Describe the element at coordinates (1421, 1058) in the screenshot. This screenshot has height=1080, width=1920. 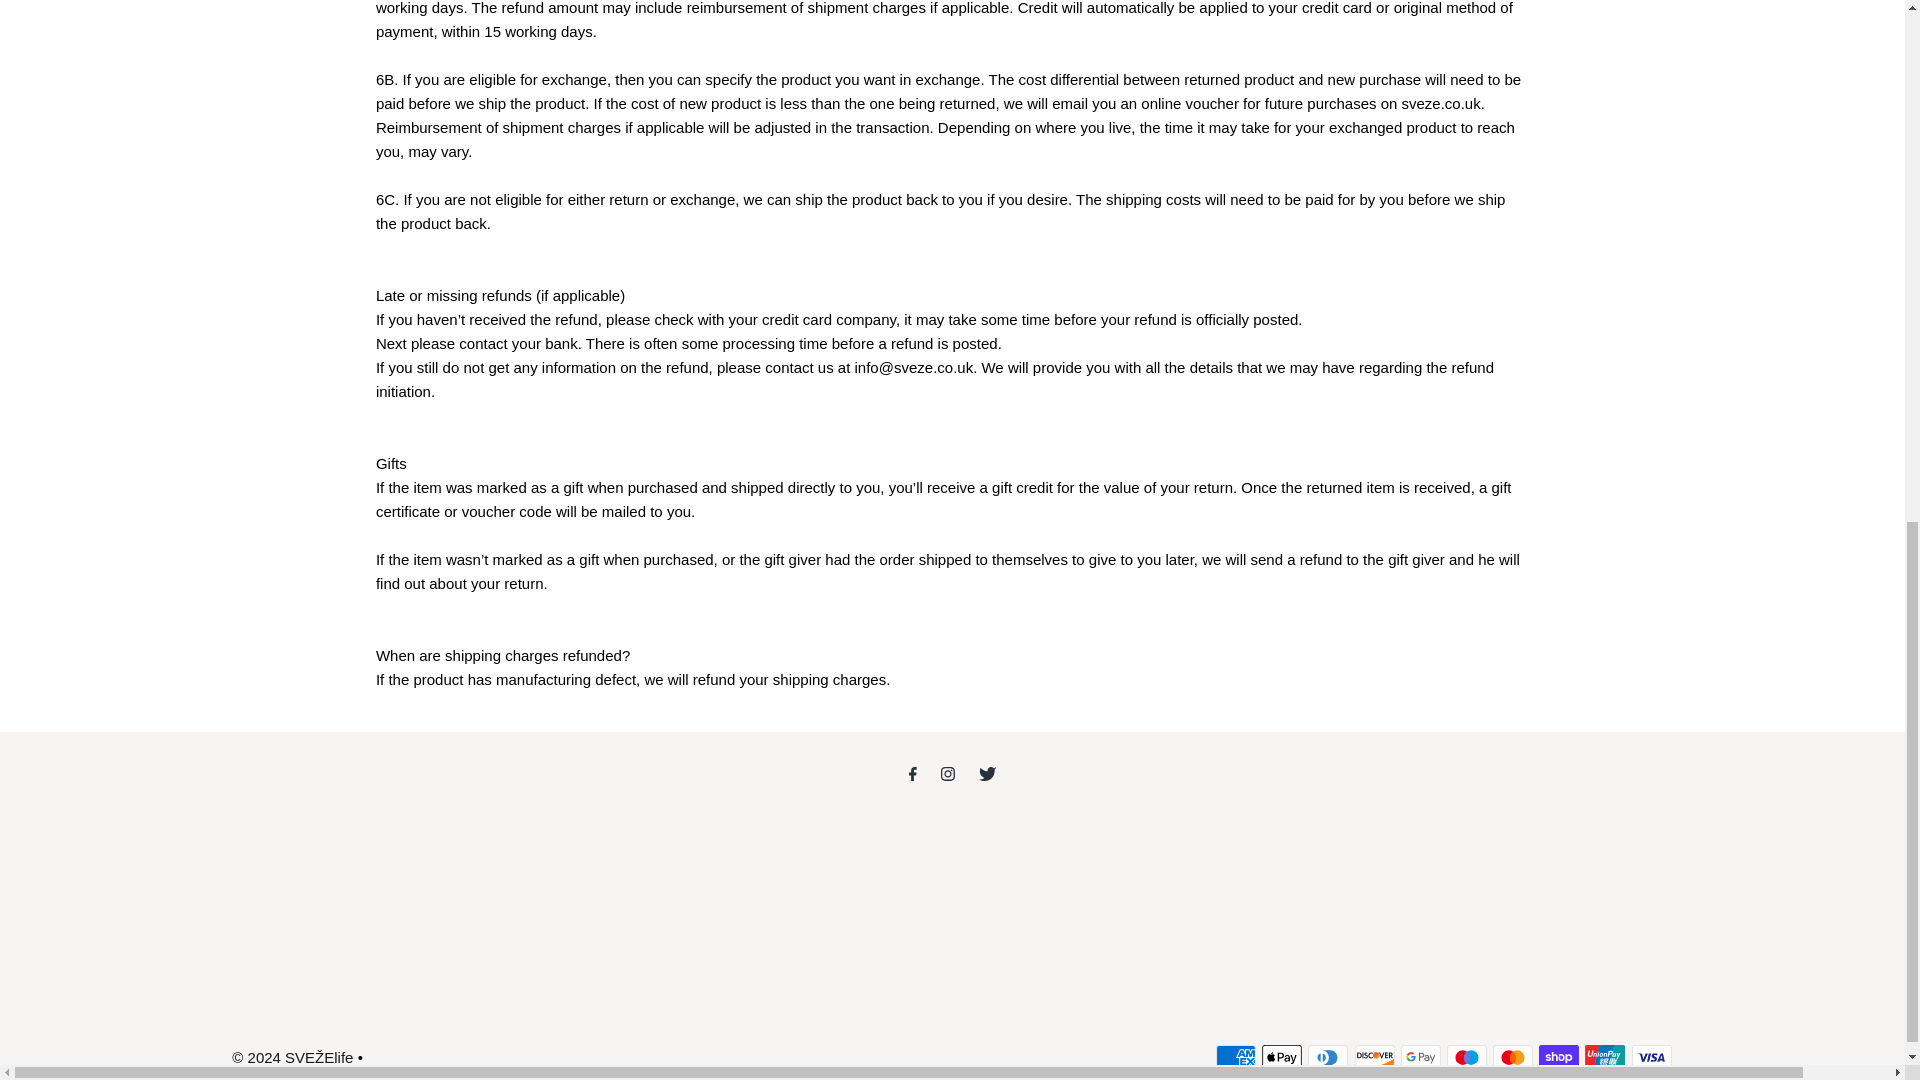
I see `Google Pay` at that location.